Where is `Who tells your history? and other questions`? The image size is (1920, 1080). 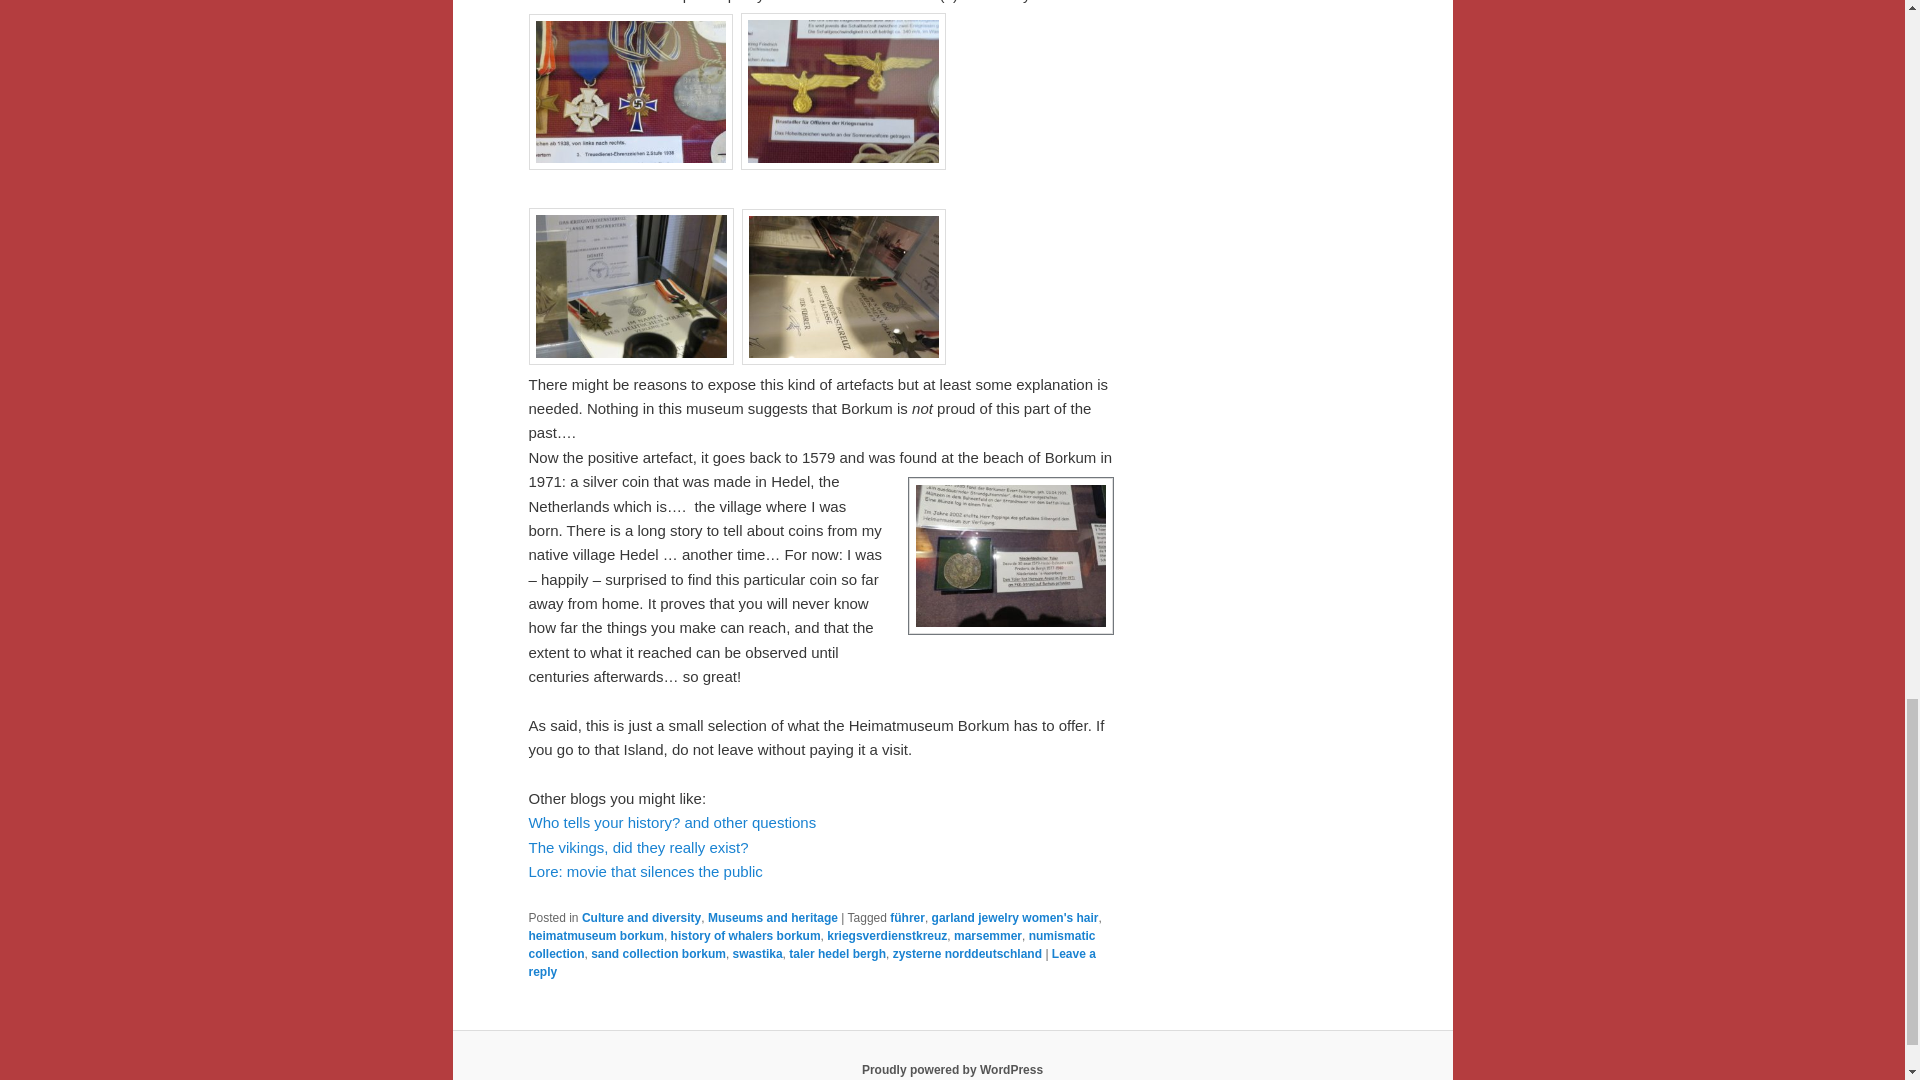 Who tells your history? and other questions is located at coordinates (672, 822).